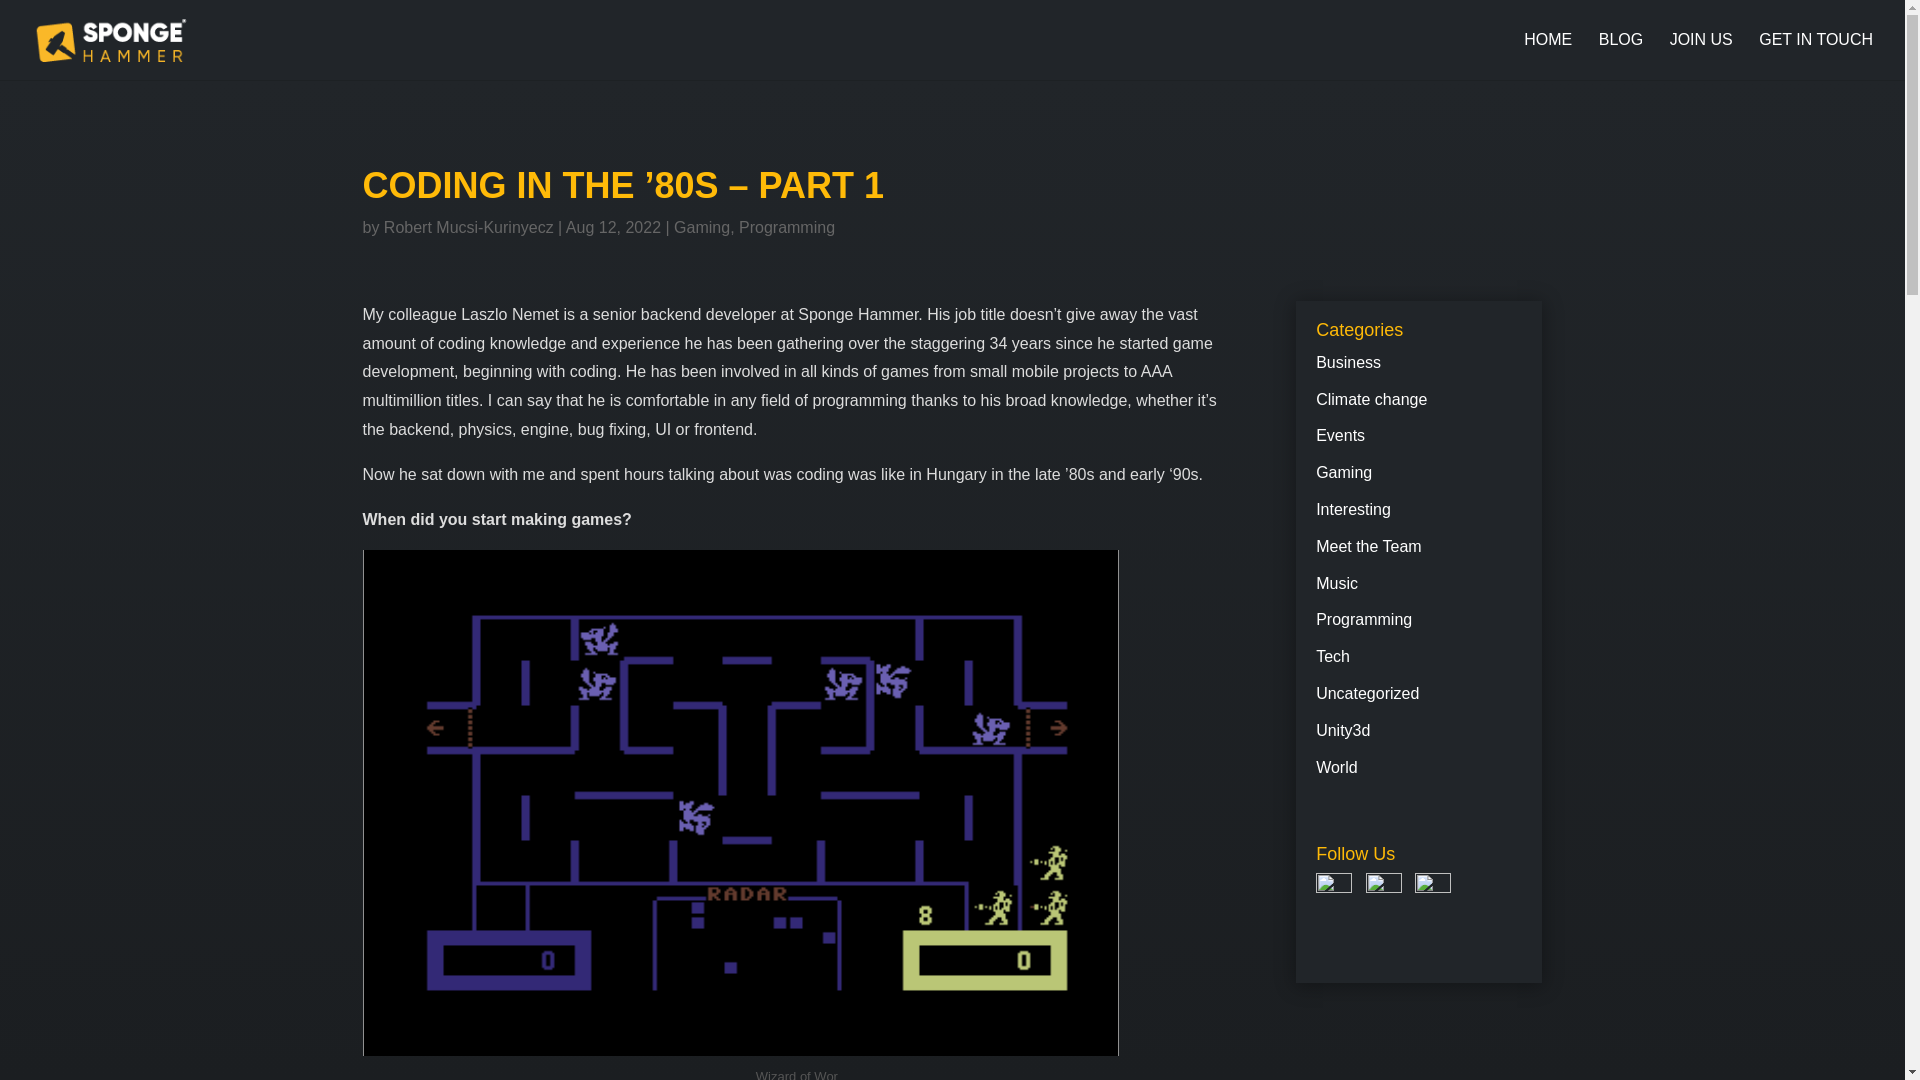 The width and height of the screenshot is (1920, 1080). What do you see at coordinates (1370, 399) in the screenshot?
I see `Climate change` at bounding box center [1370, 399].